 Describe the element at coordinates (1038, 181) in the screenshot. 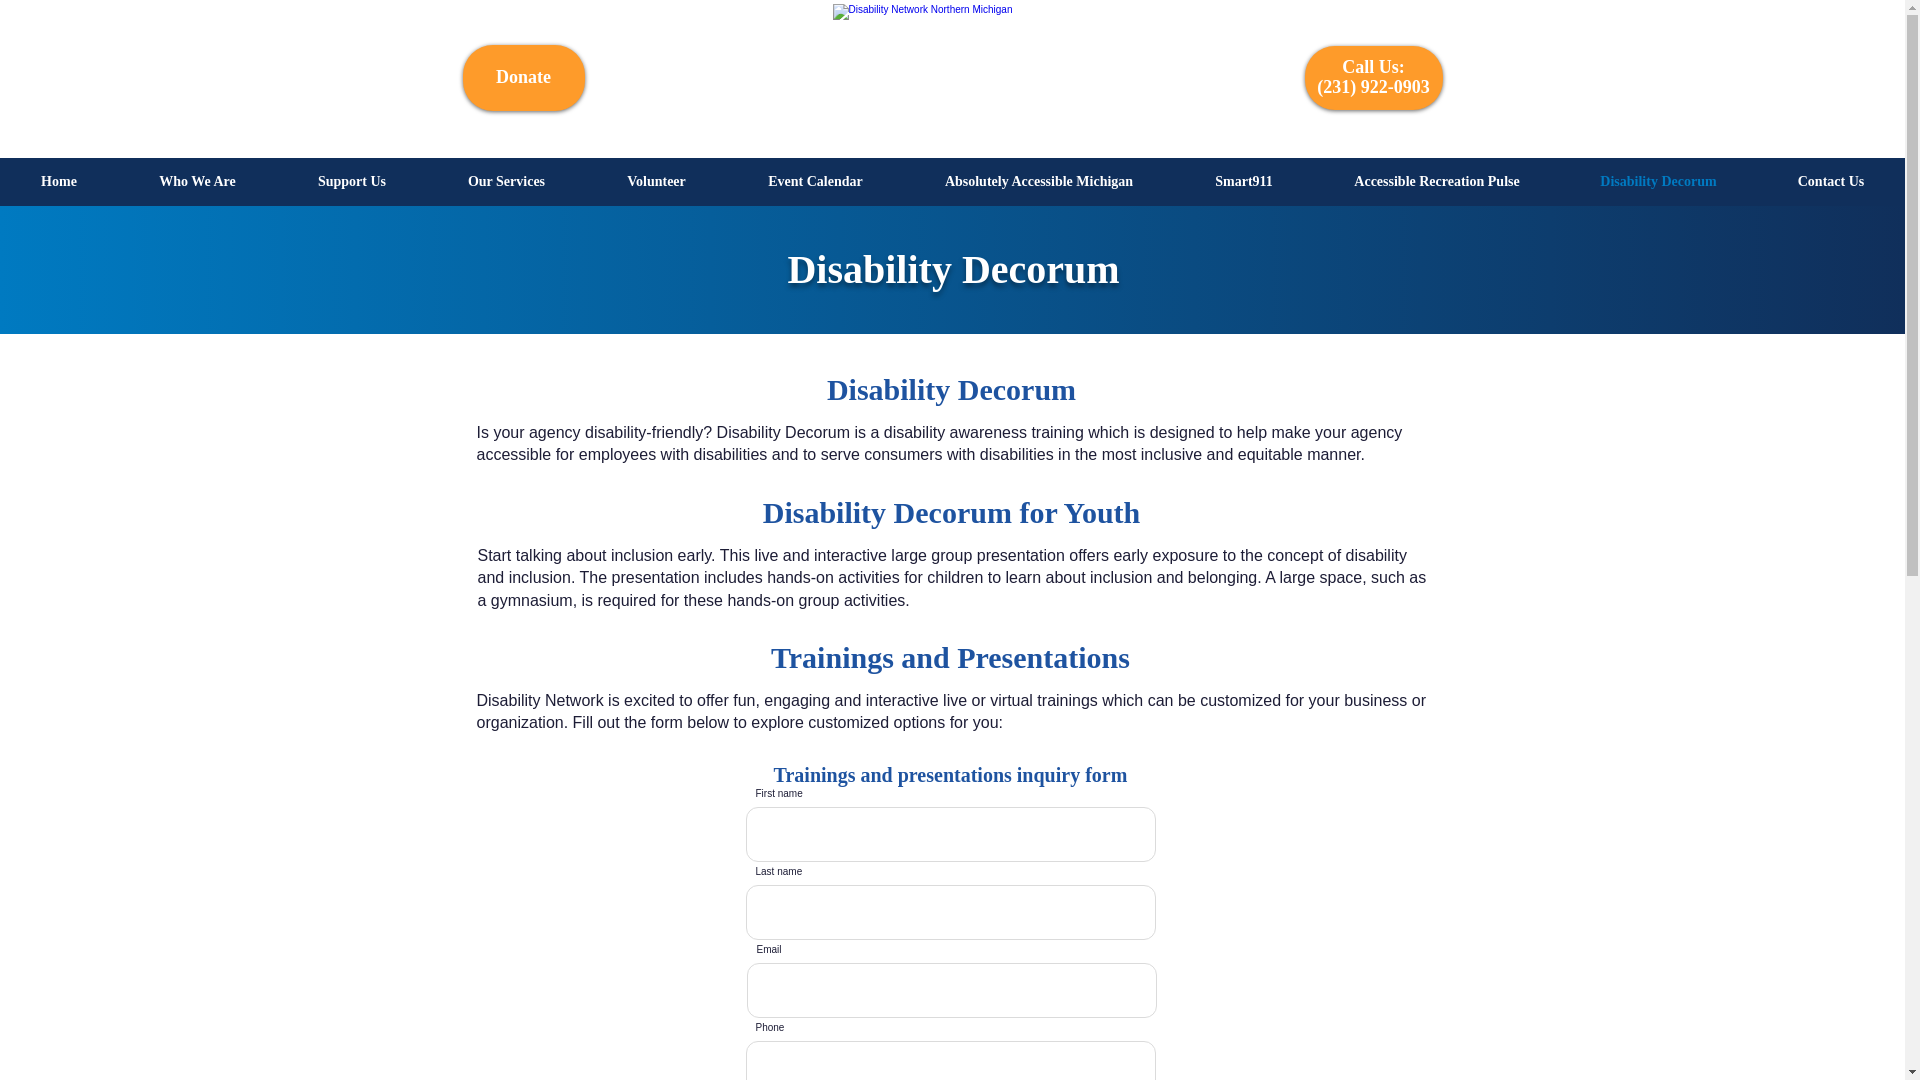

I see `Absolutely Accessible Michigan` at that location.